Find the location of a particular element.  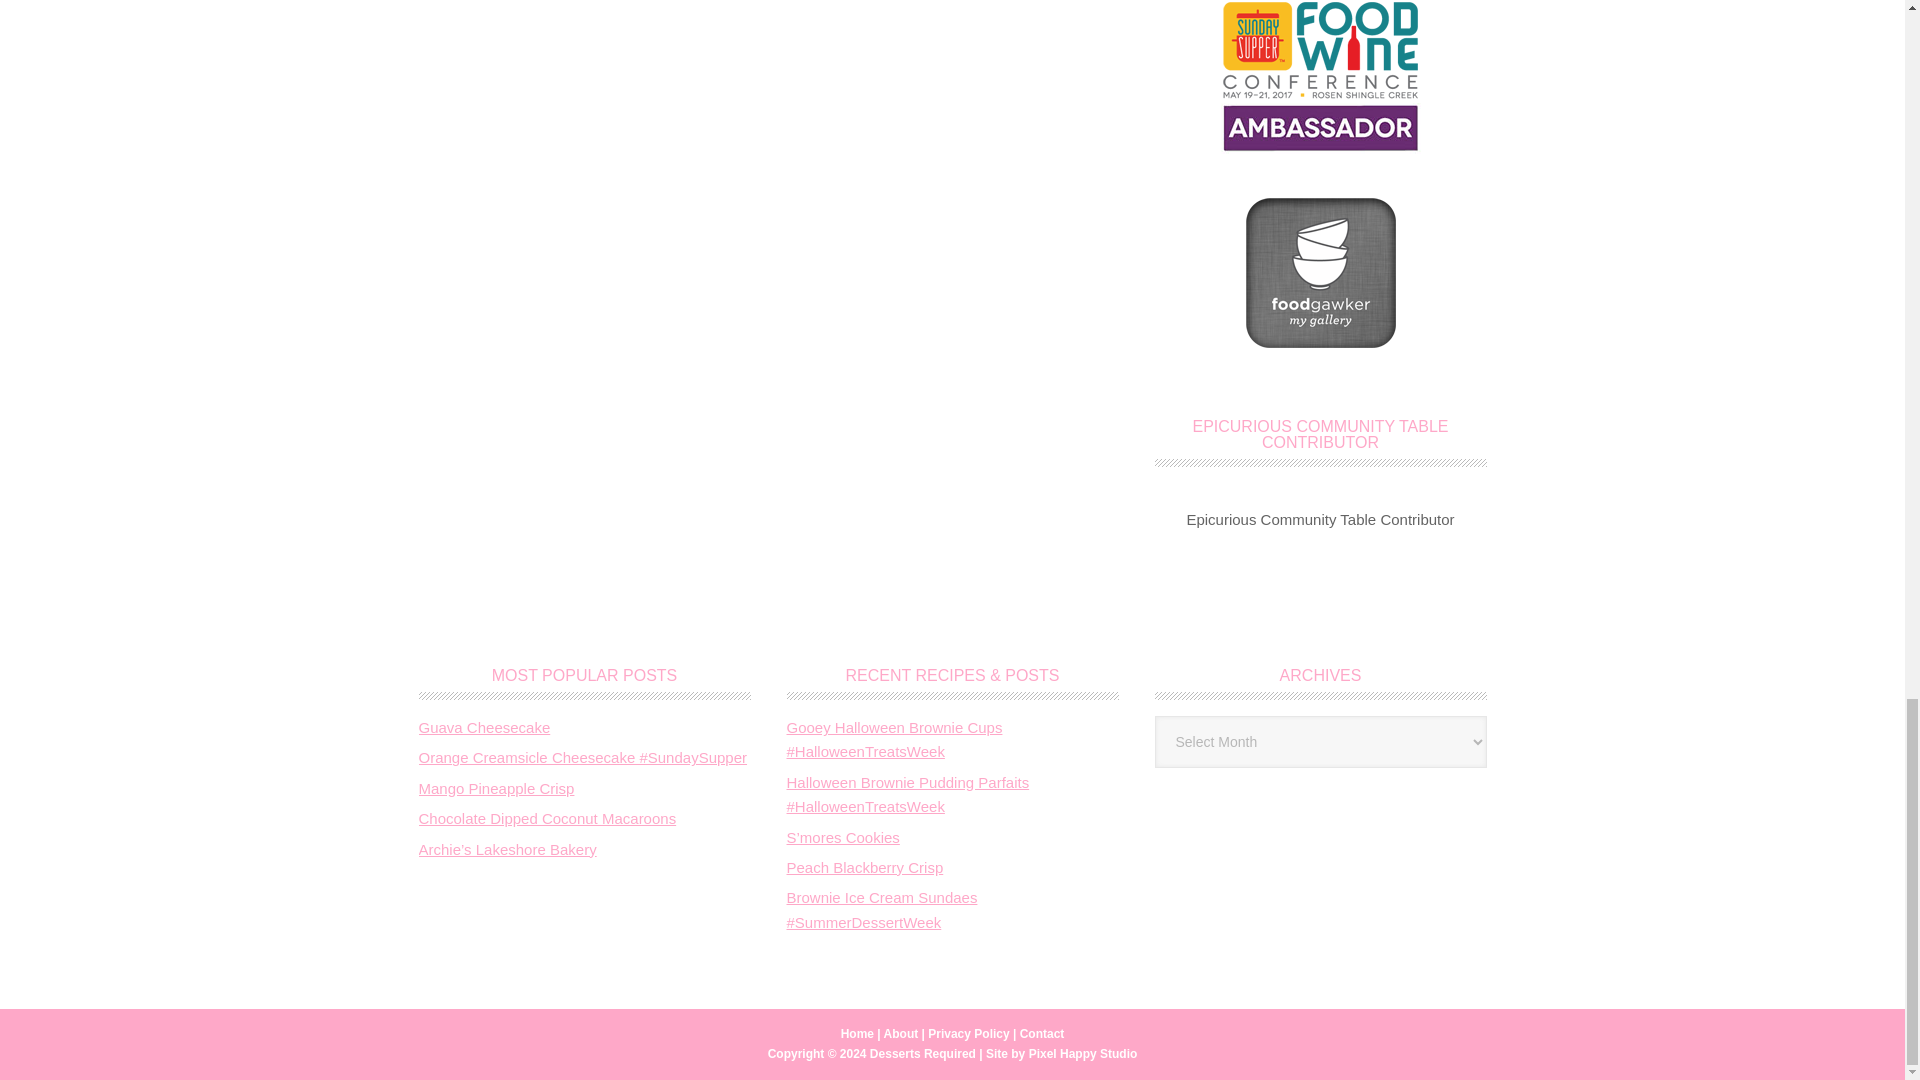

Chocolate Dipped Coconut Macaroons is located at coordinates (546, 818).